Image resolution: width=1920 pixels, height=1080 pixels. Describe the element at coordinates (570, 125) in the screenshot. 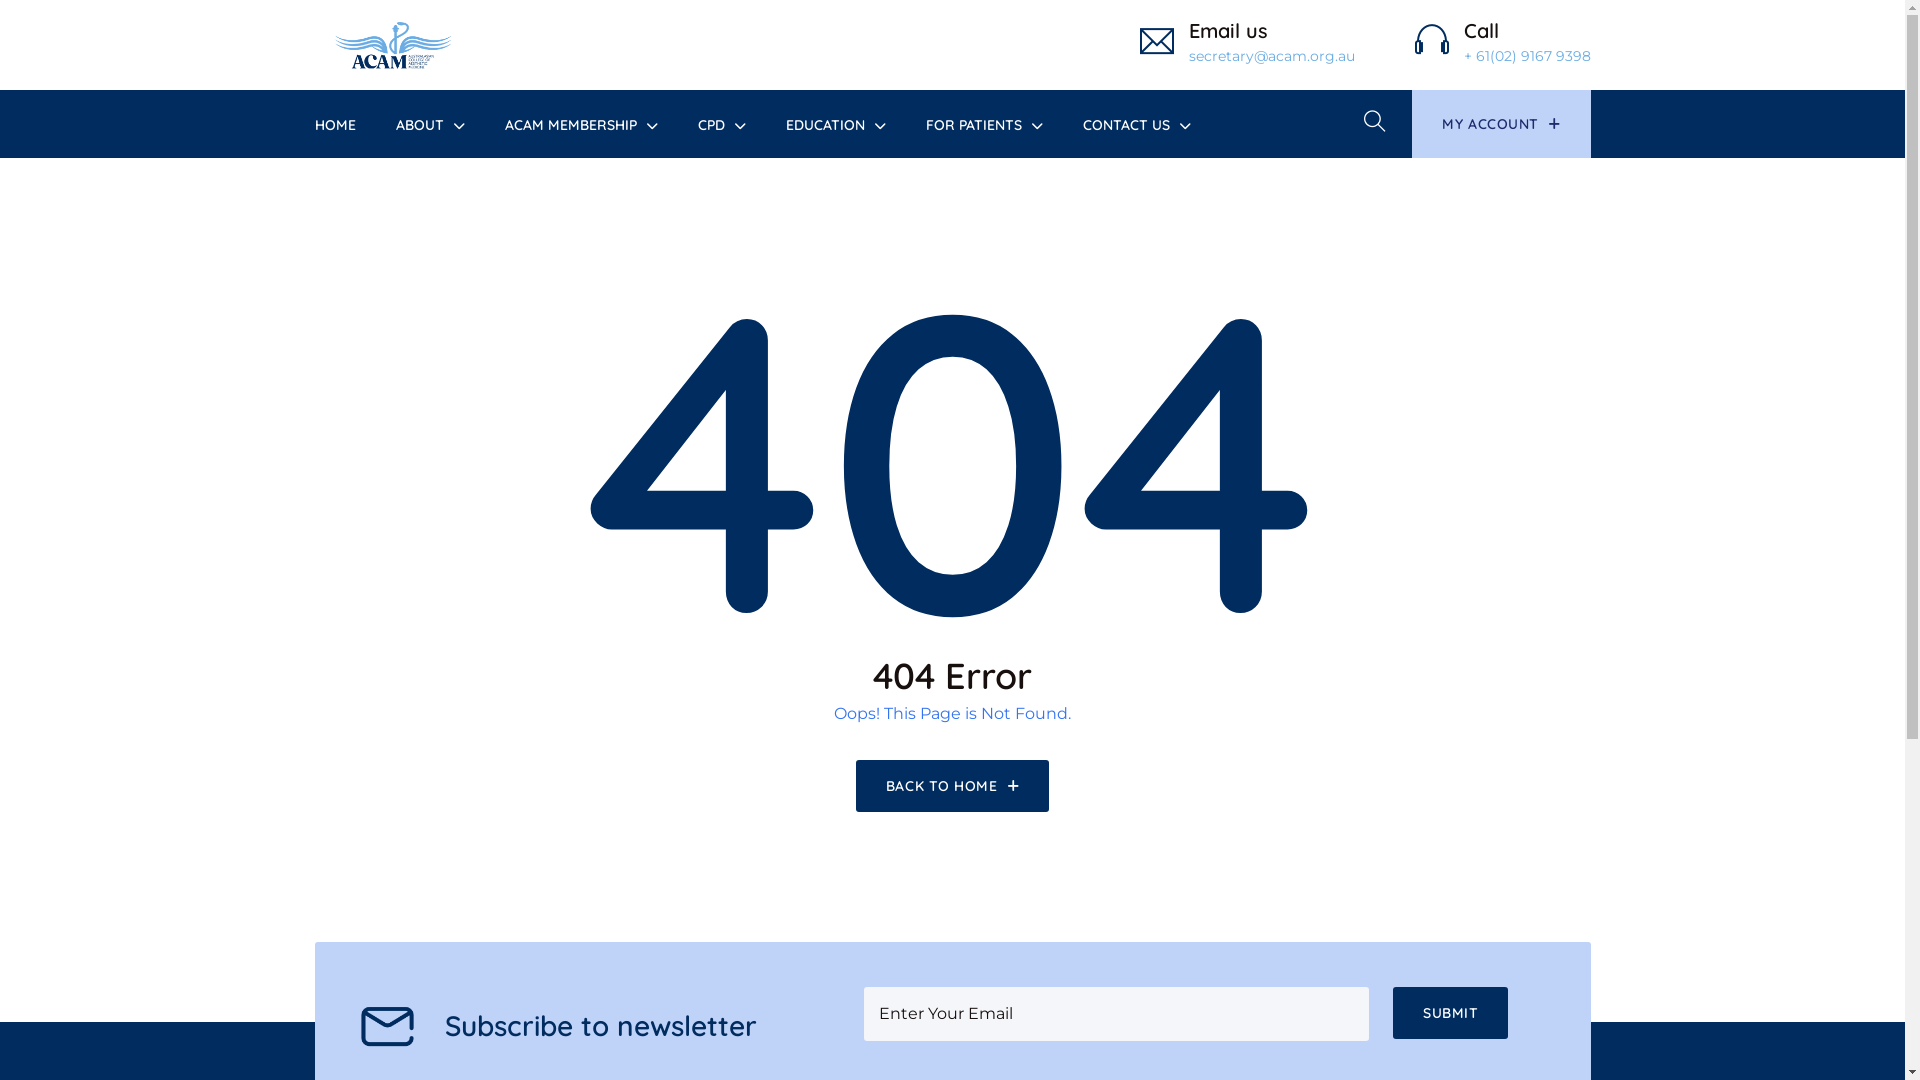

I see `ACAM MEMBERSHIP` at that location.